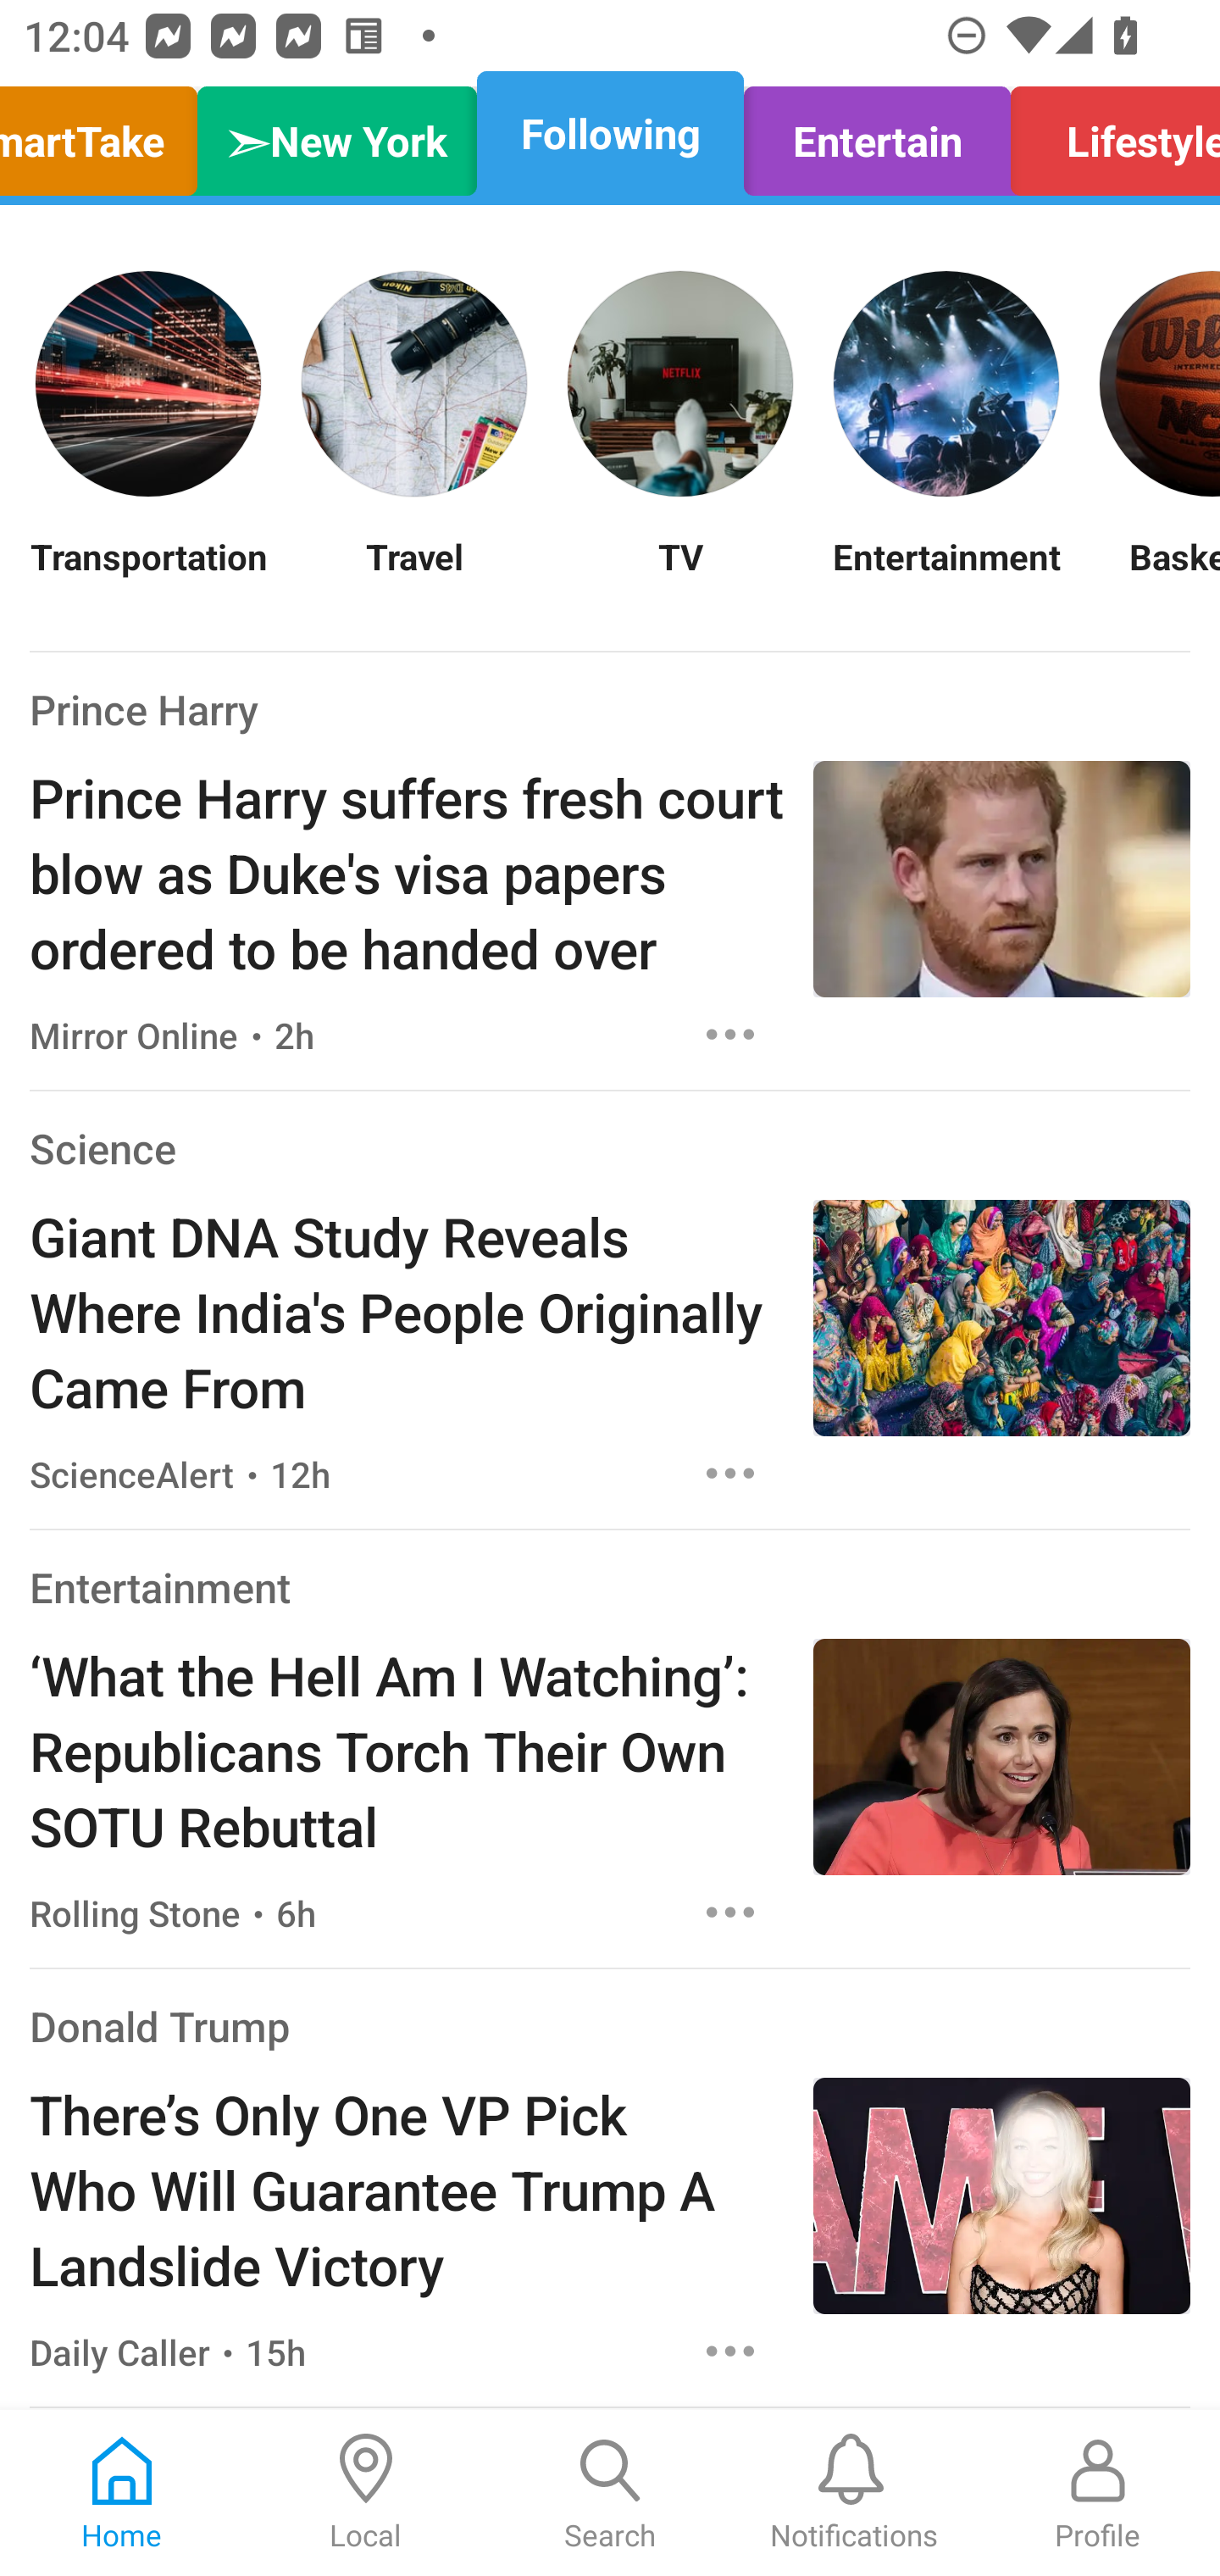 This screenshot has width=1220, height=2576. I want to click on SmartTake, so click(107, 134).